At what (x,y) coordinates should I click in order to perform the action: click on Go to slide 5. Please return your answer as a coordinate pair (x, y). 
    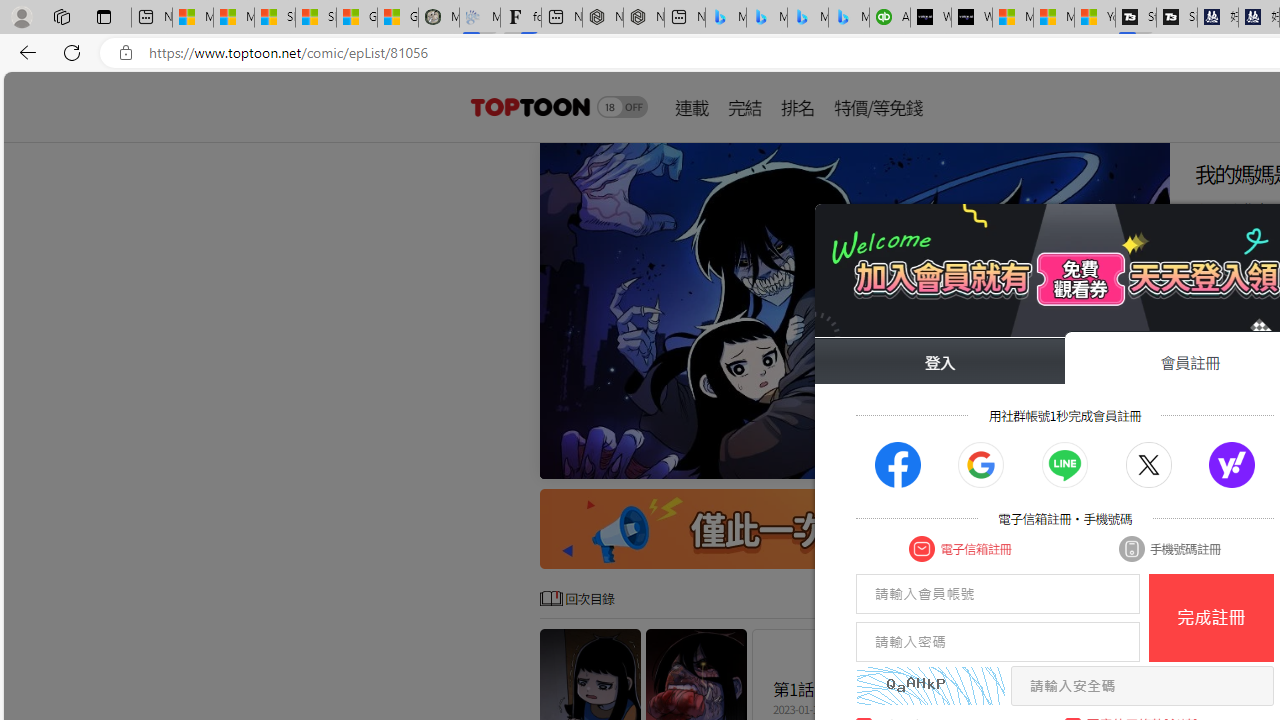
    Looking at the image, I should click on (1066, 461).